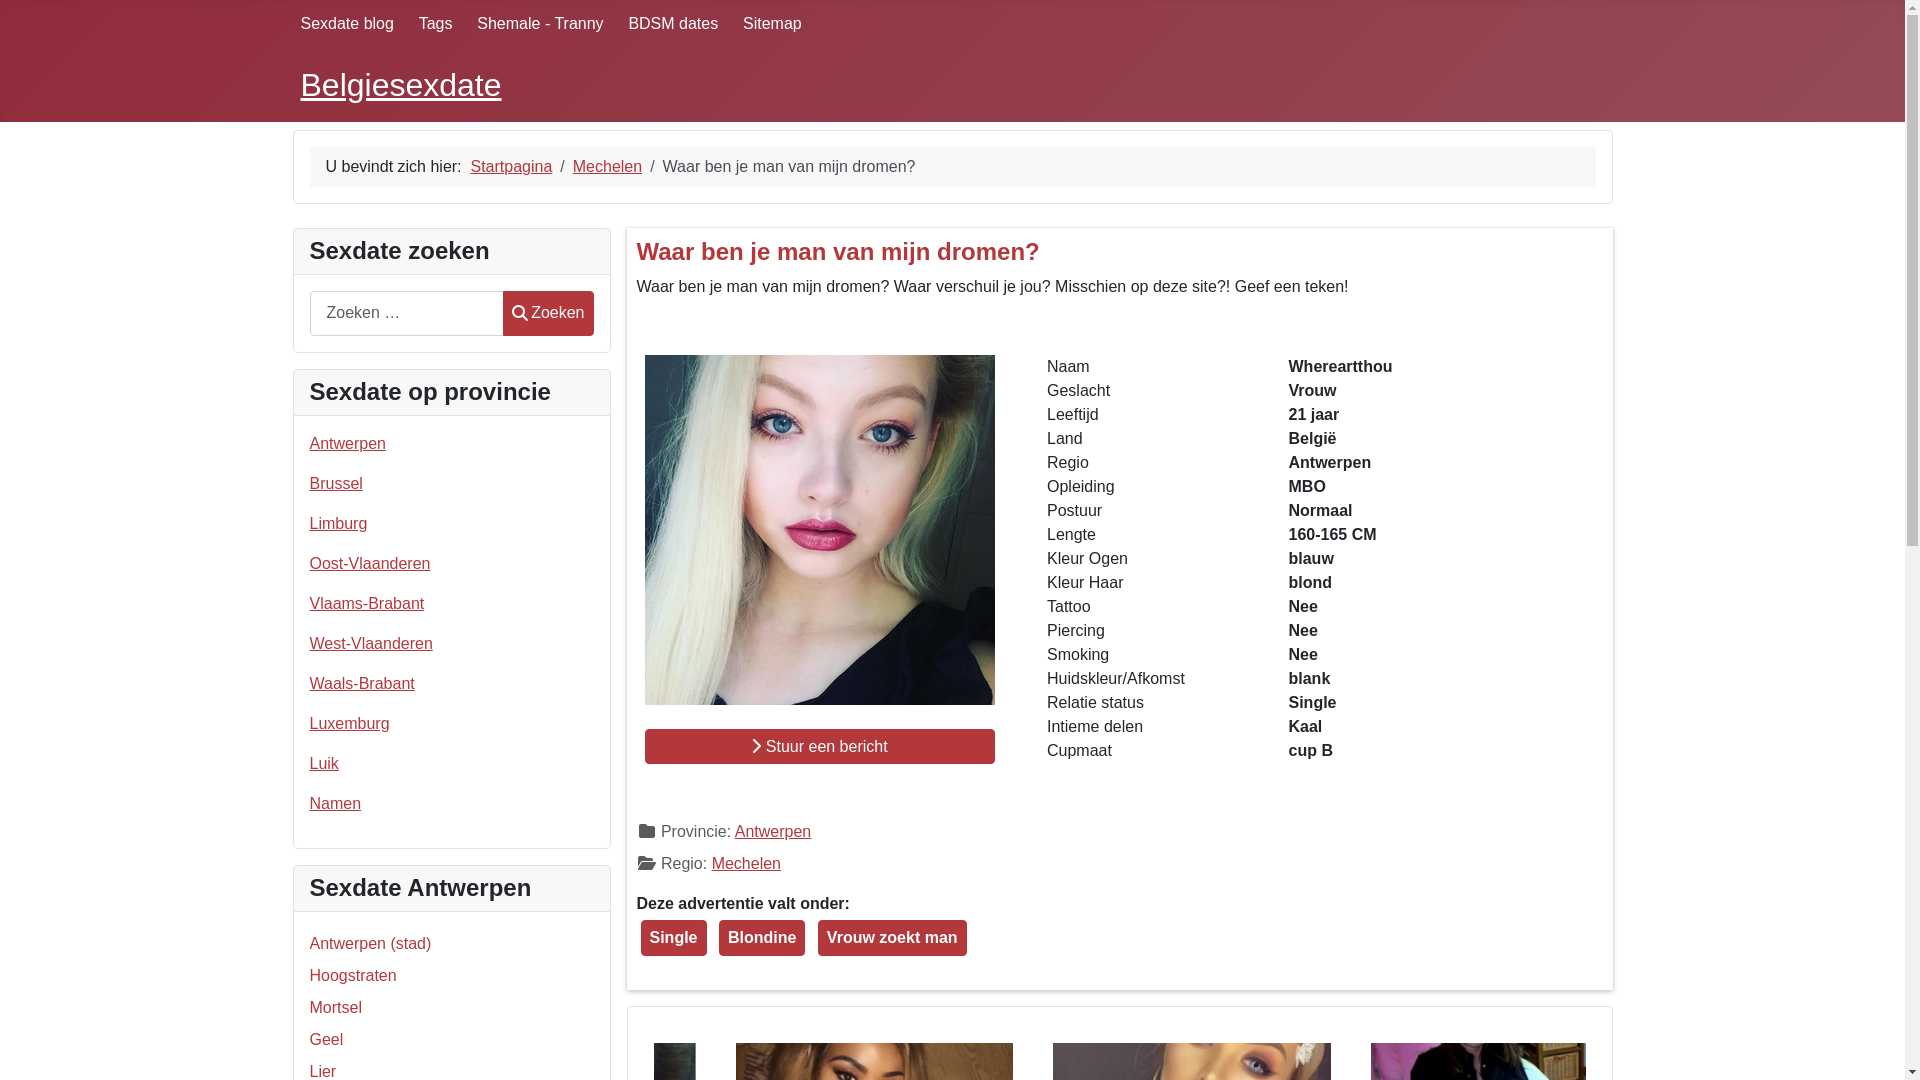  What do you see at coordinates (324, 764) in the screenshot?
I see `Luik` at bounding box center [324, 764].